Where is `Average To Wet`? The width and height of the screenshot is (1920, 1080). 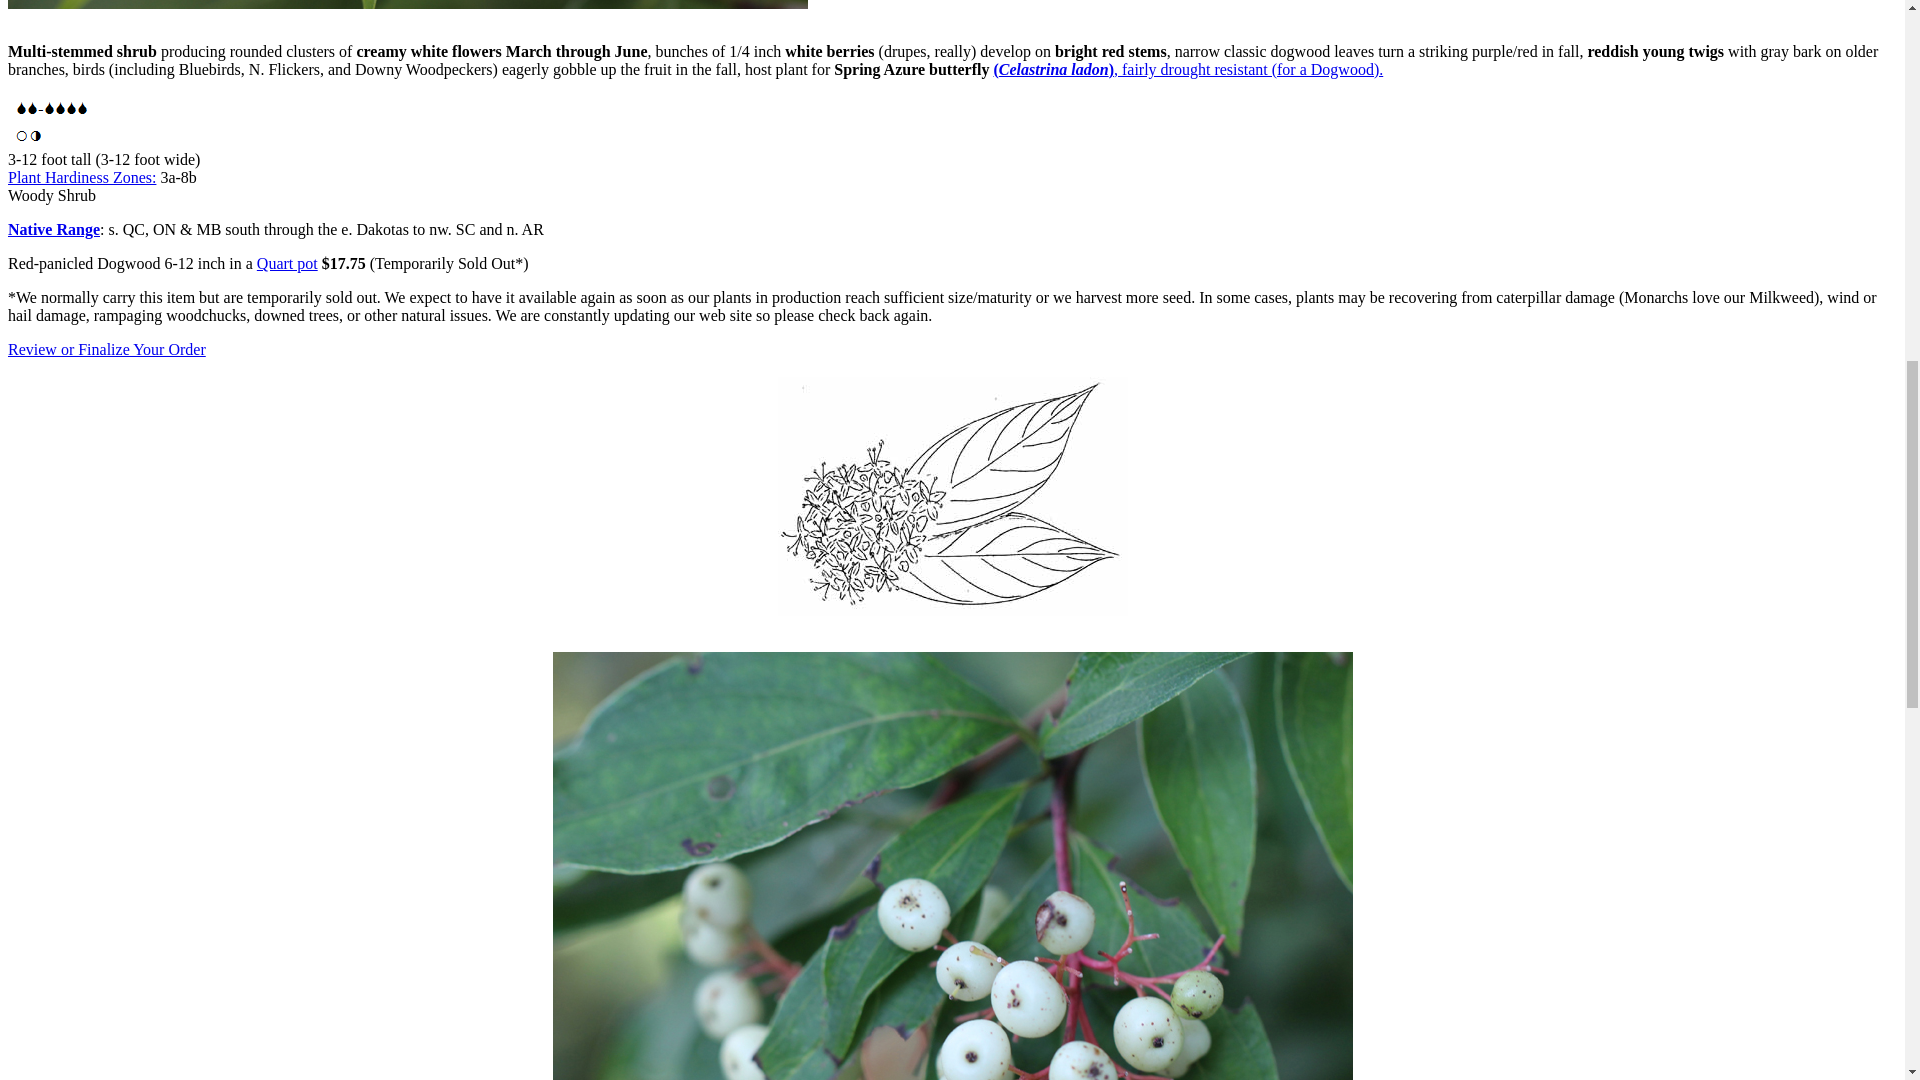 Average To Wet is located at coordinates (52, 118).